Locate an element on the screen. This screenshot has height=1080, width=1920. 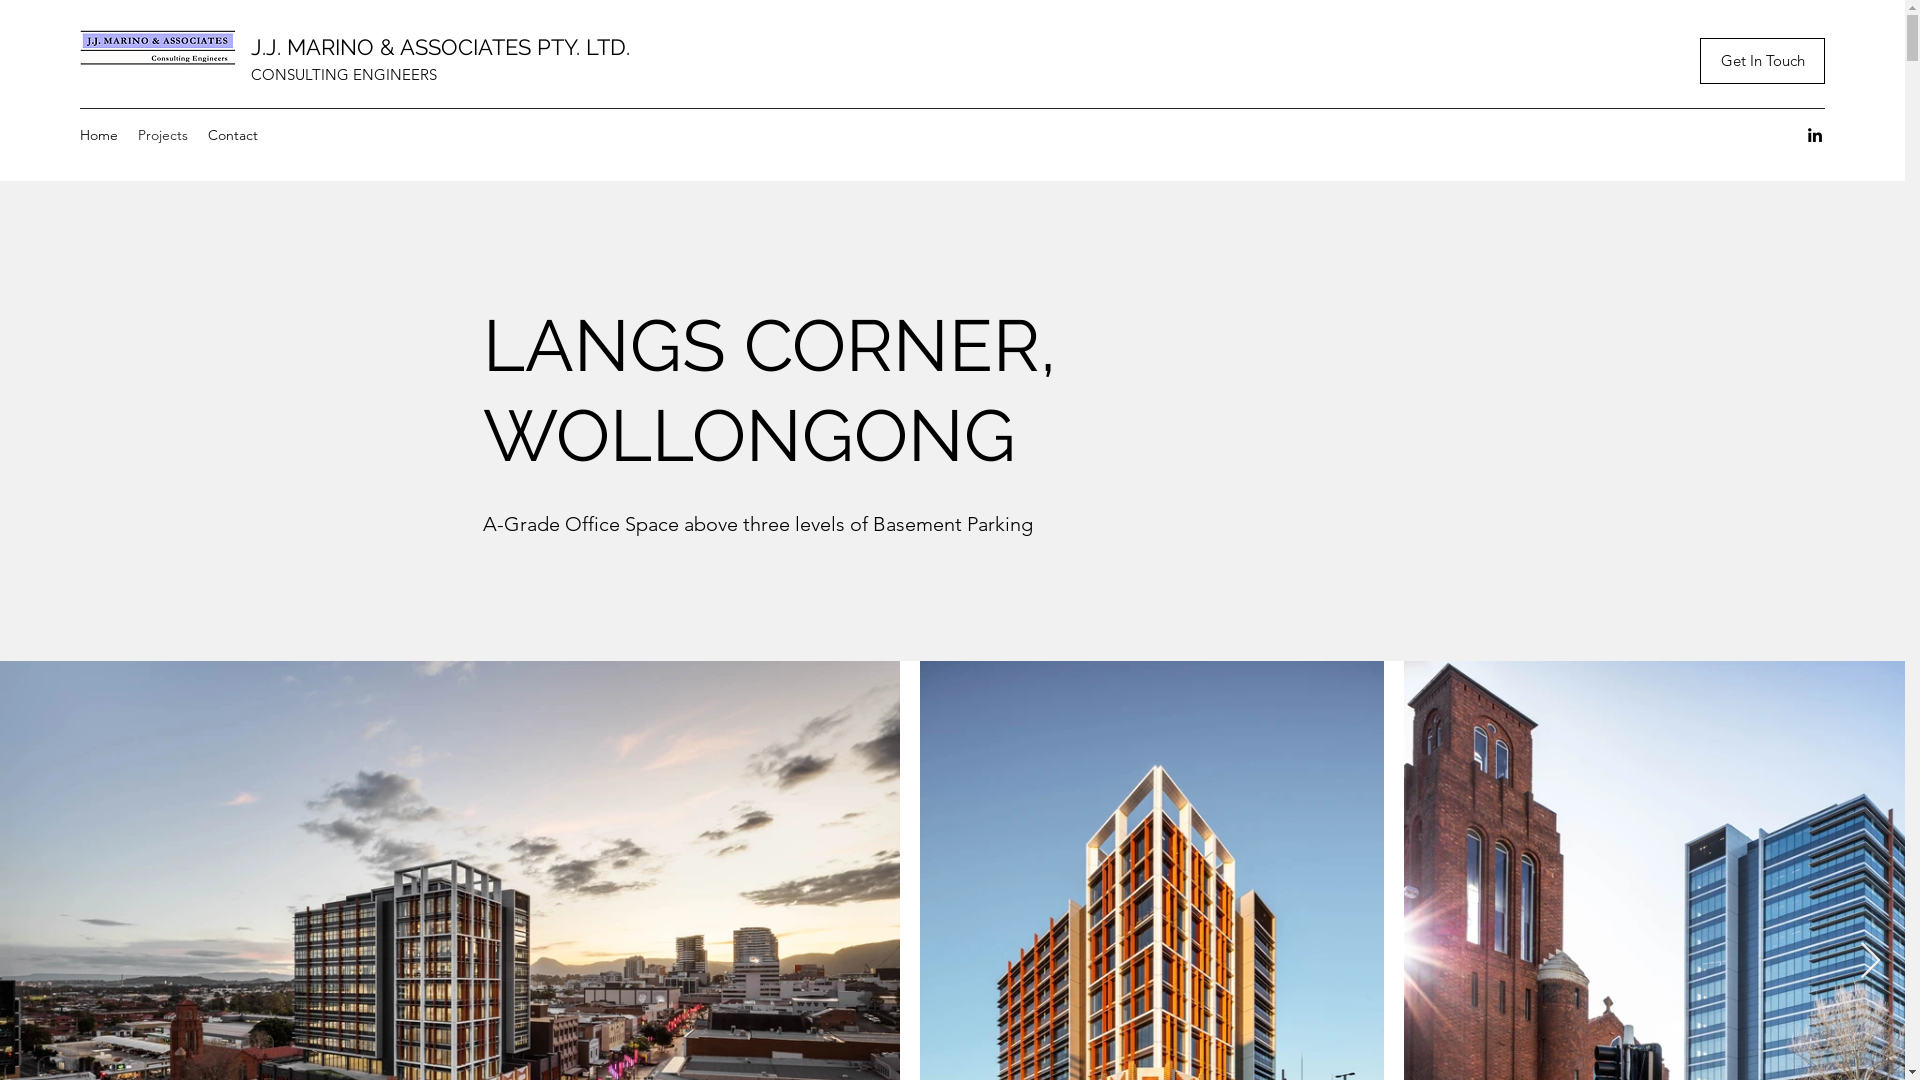
Get In Touch is located at coordinates (1762, 61).